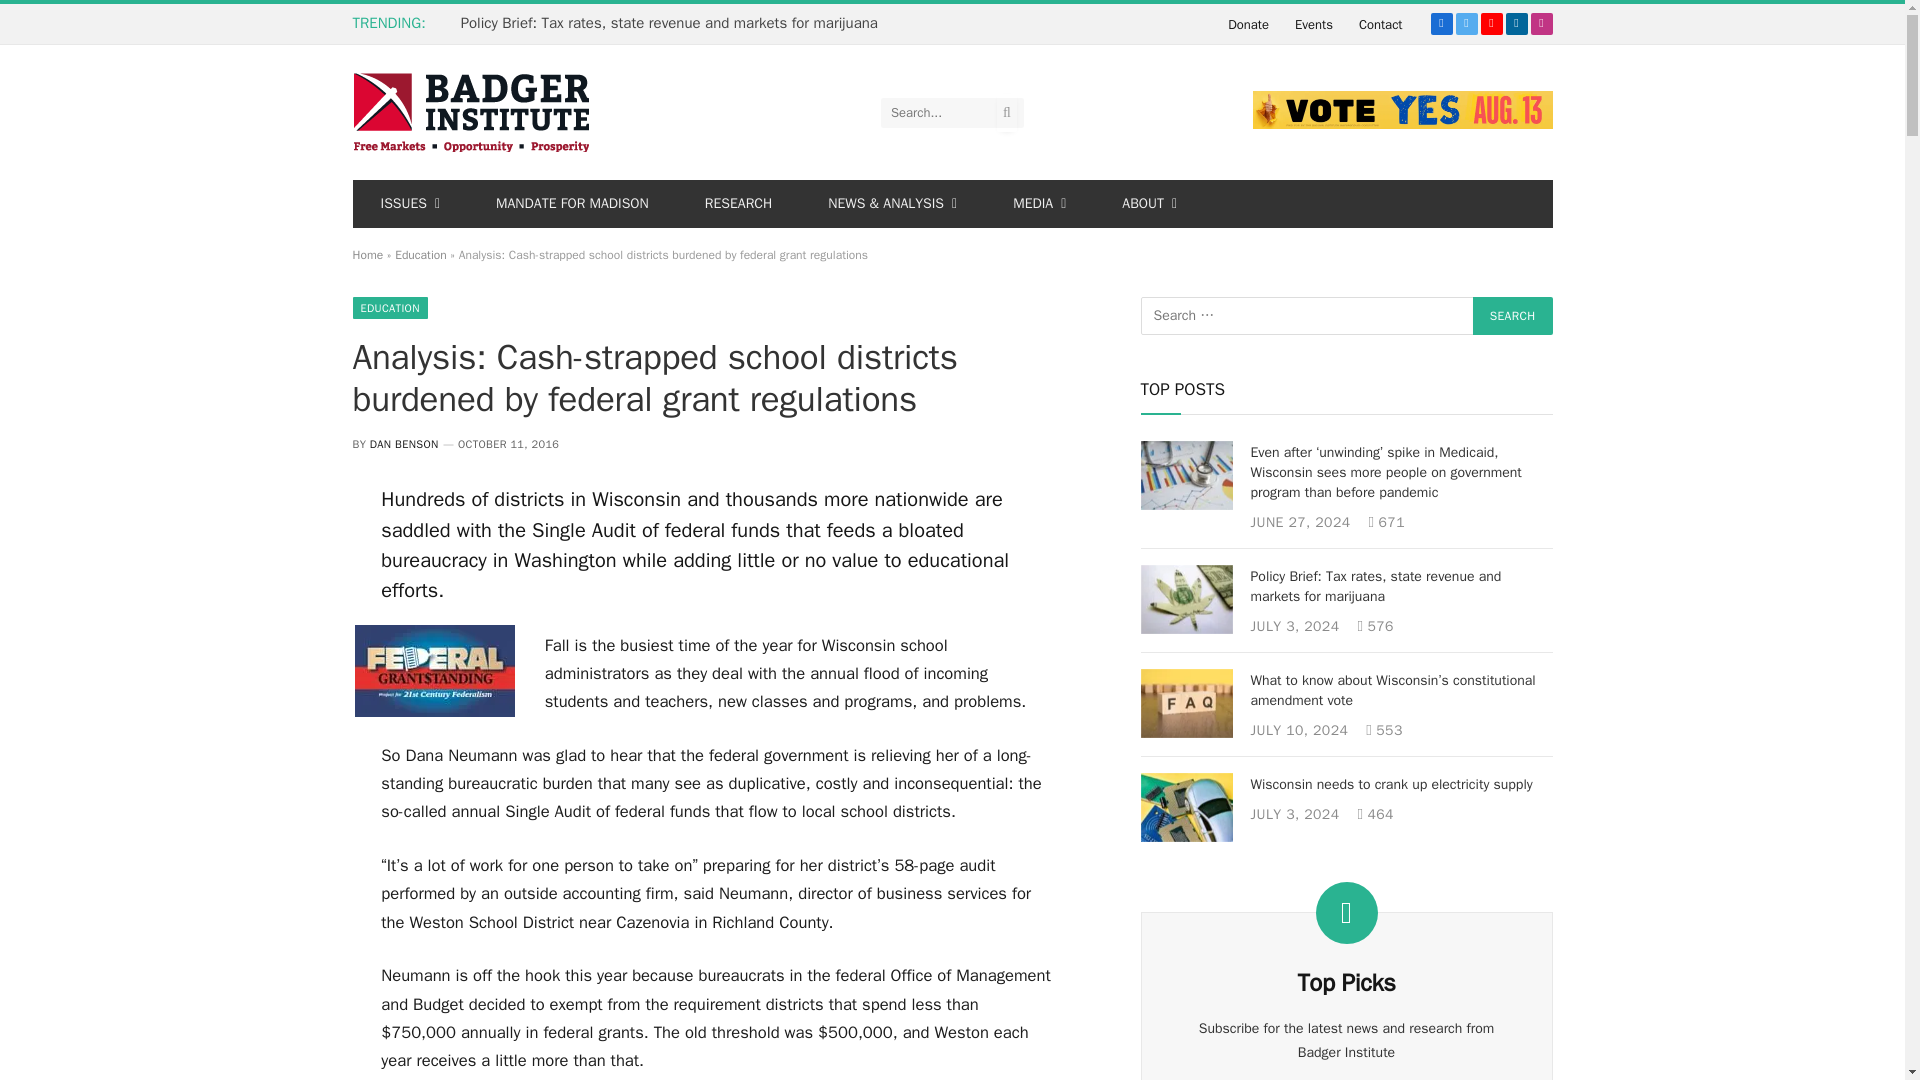 The height and width of the screenshot is (1080, 1920). Describe the element at coordinates (469, 112) in the screenshot. I see `Badger Institute` at that location.